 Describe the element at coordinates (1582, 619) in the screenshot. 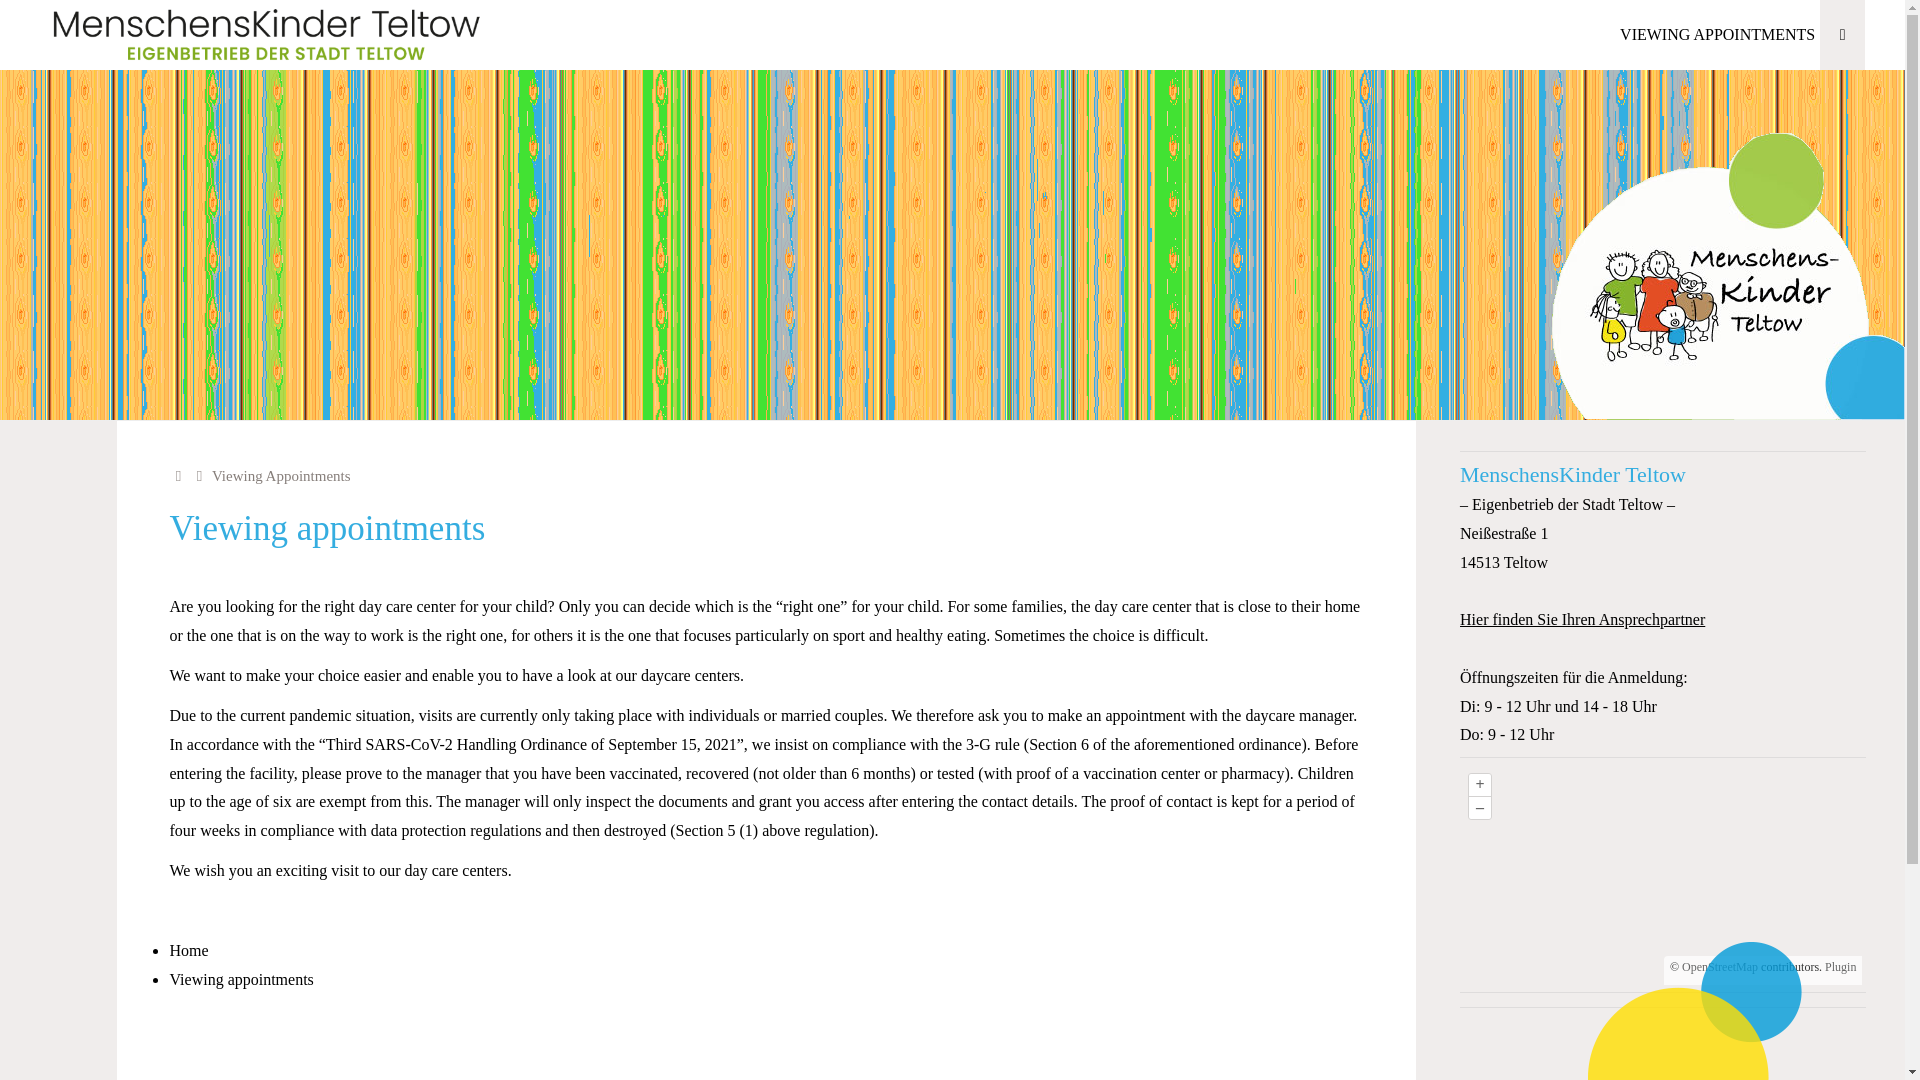

I see `Hier finden Sie Ihren Ansprechpartner` at that location.